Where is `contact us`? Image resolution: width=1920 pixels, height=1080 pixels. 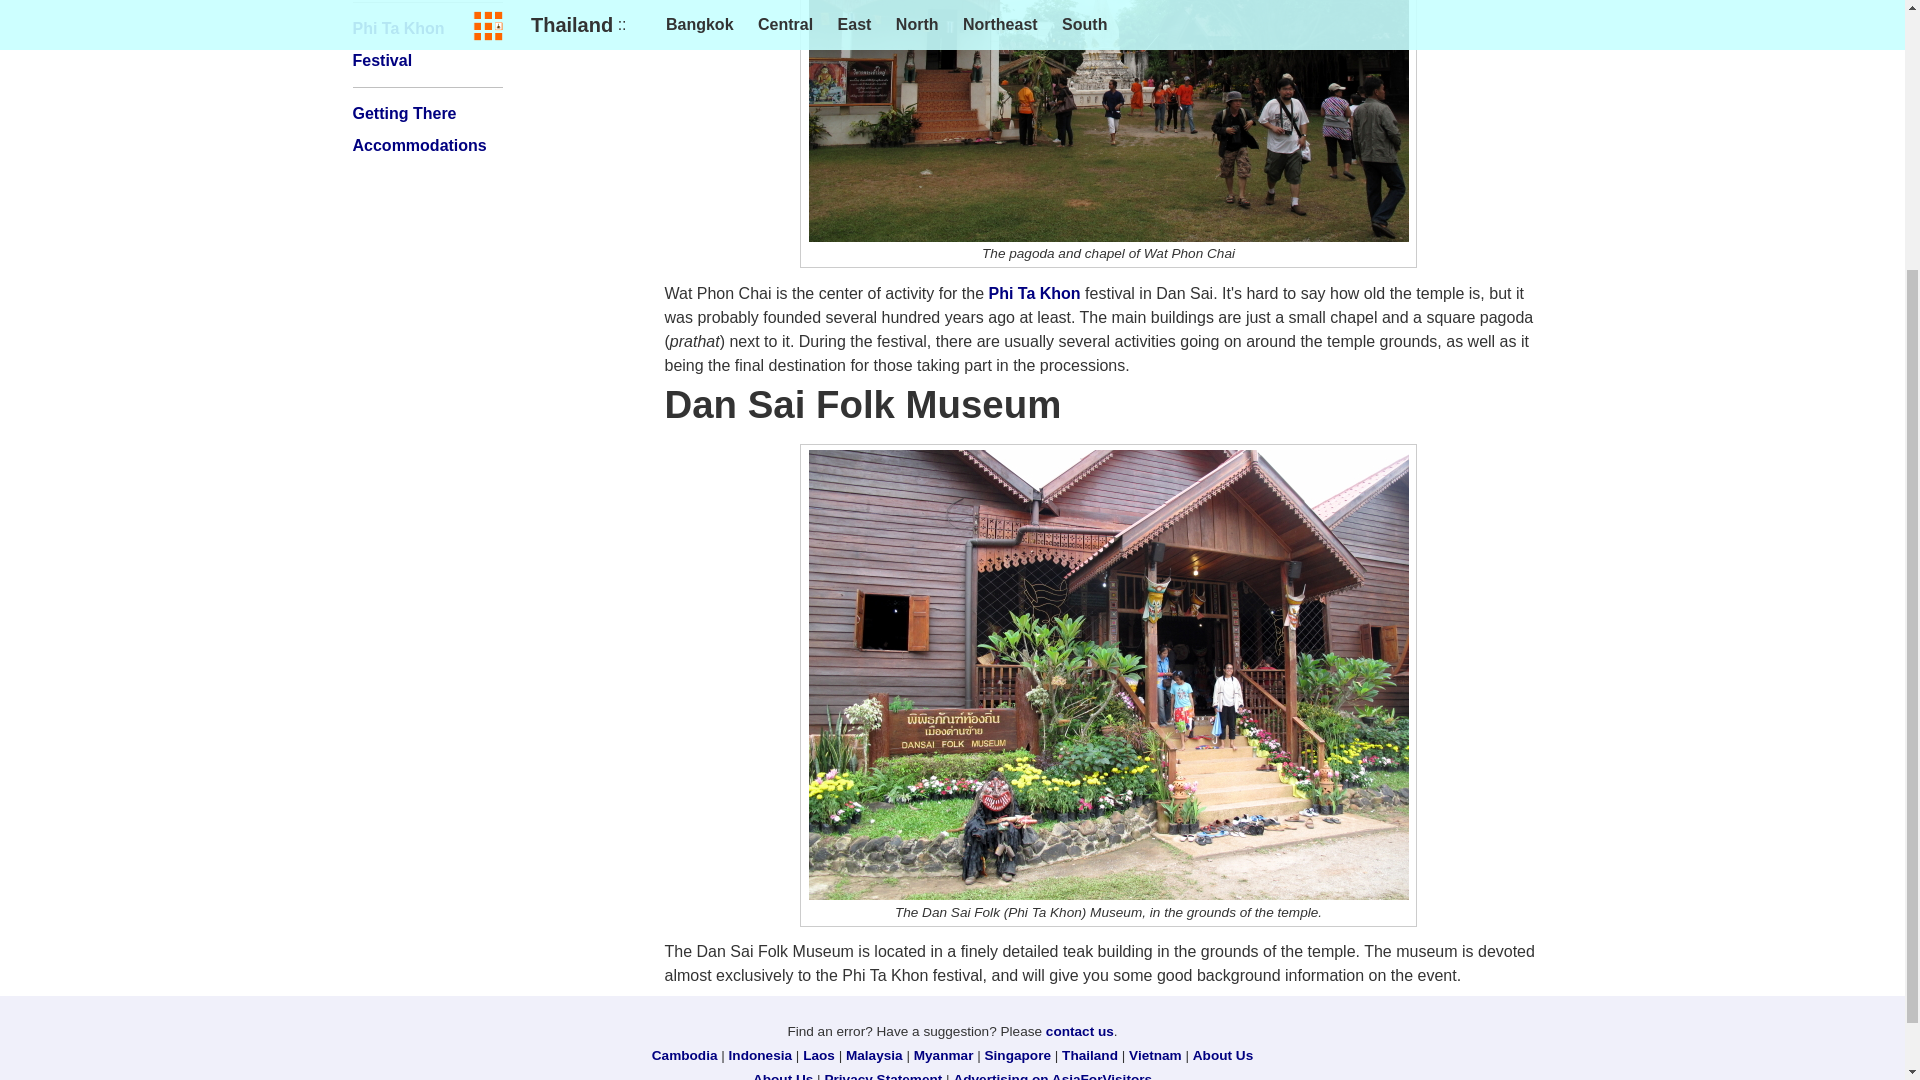
contact us is located at coordinates (1080, 1030).